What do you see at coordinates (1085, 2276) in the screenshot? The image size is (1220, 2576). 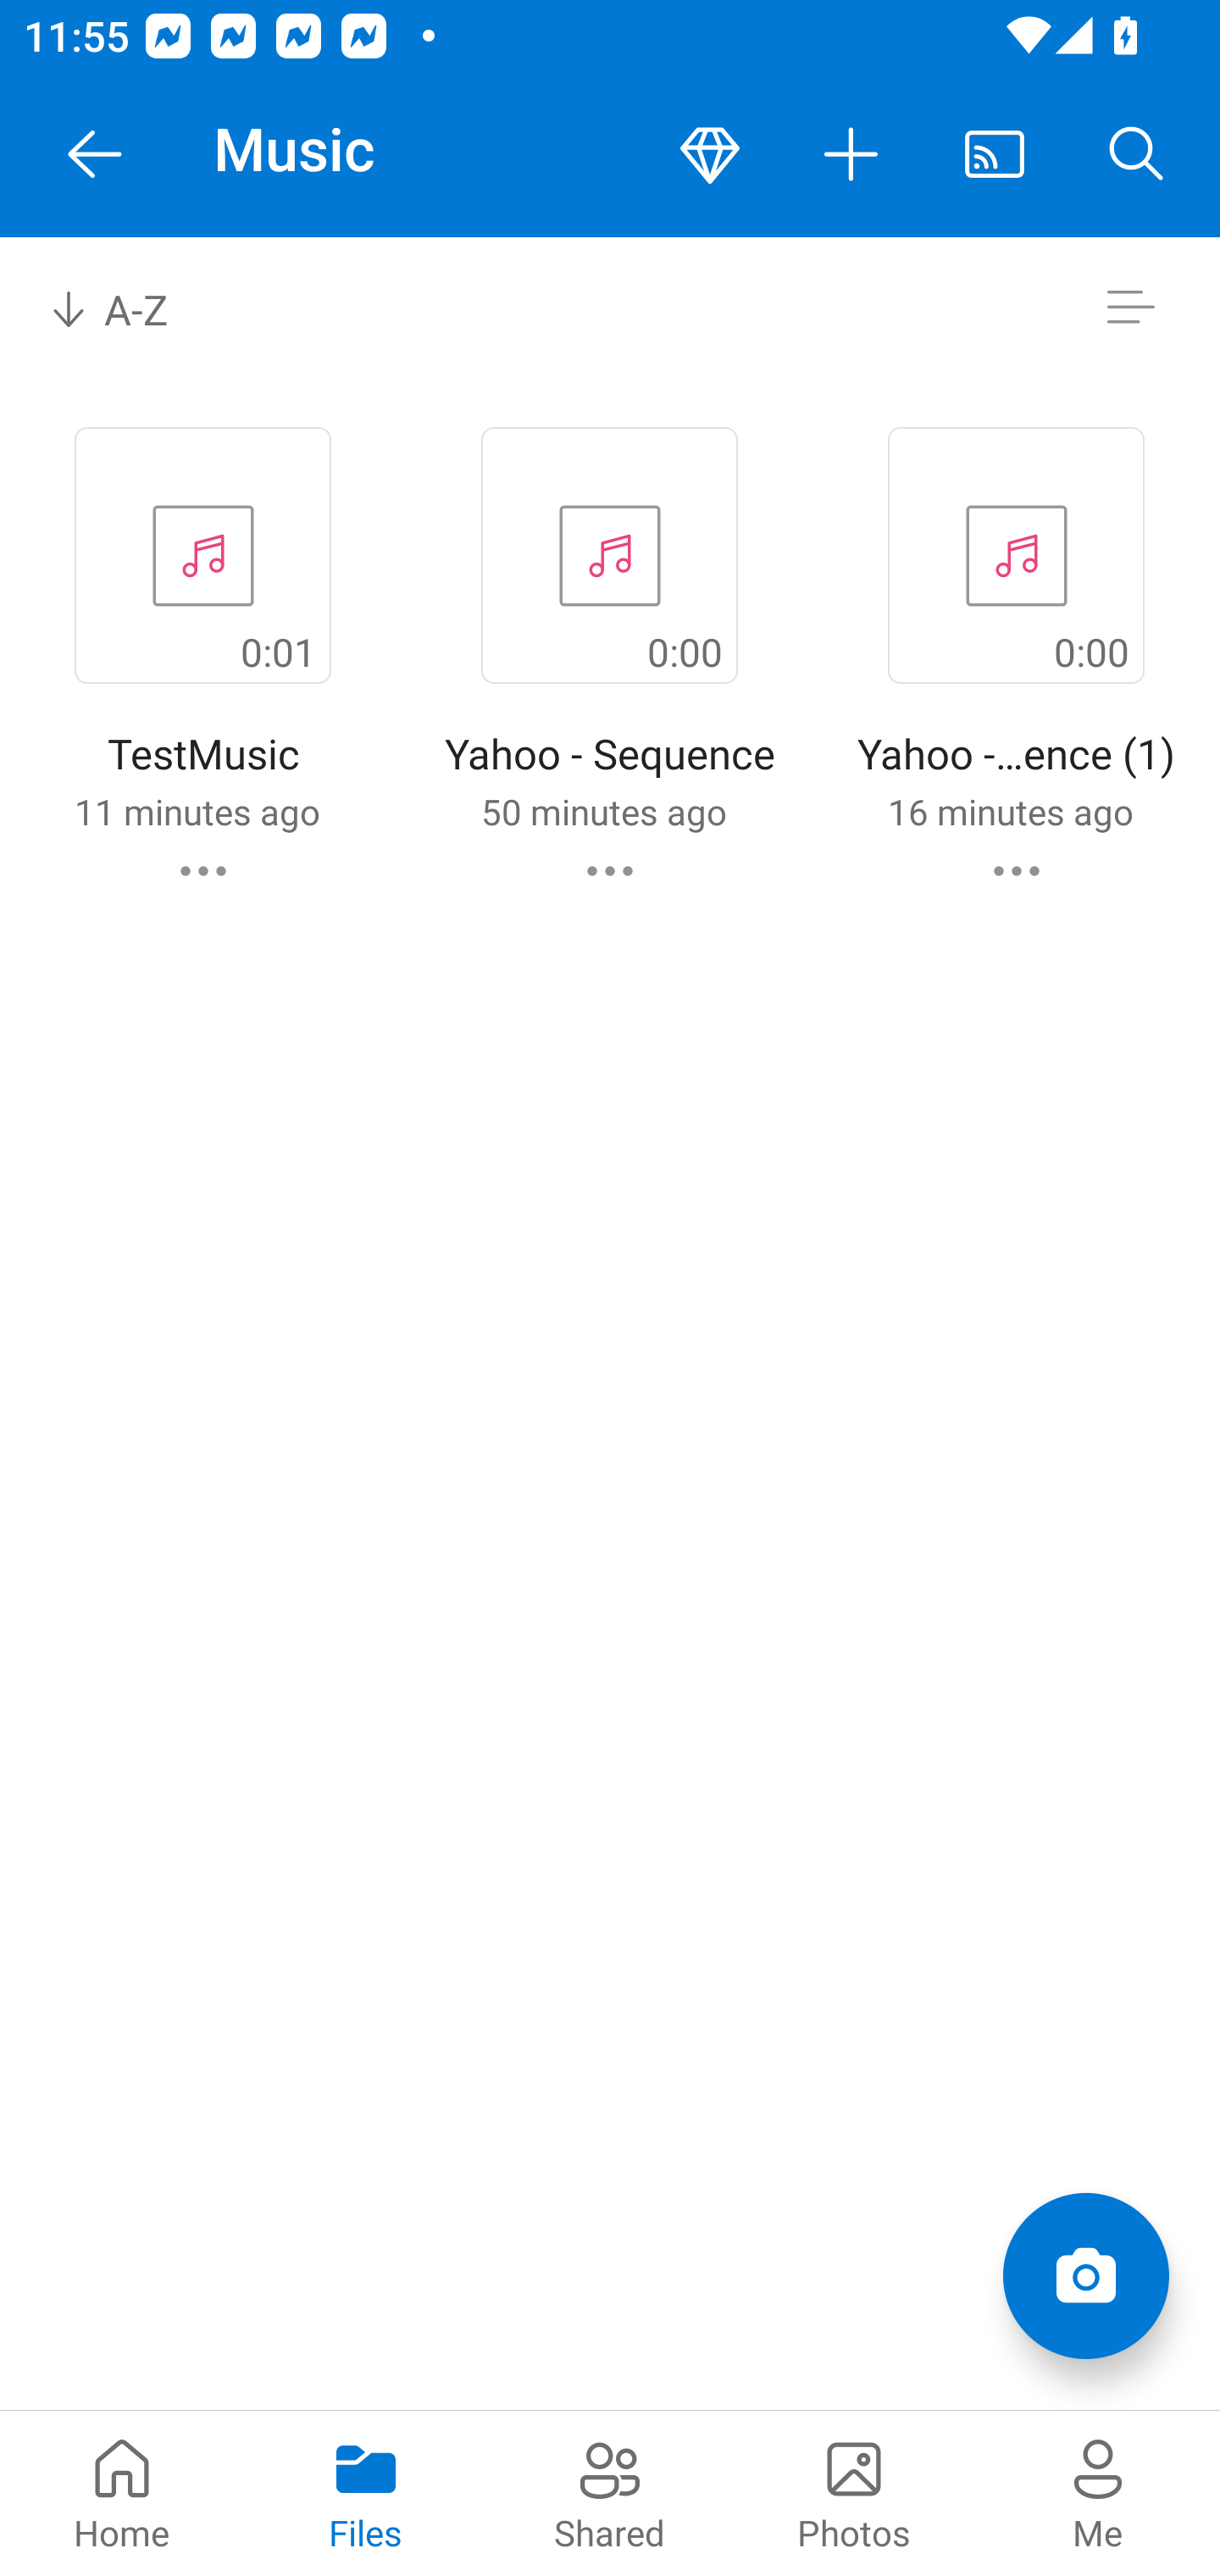 I see `Add items Scan` at bounding box center [1085, 2276].